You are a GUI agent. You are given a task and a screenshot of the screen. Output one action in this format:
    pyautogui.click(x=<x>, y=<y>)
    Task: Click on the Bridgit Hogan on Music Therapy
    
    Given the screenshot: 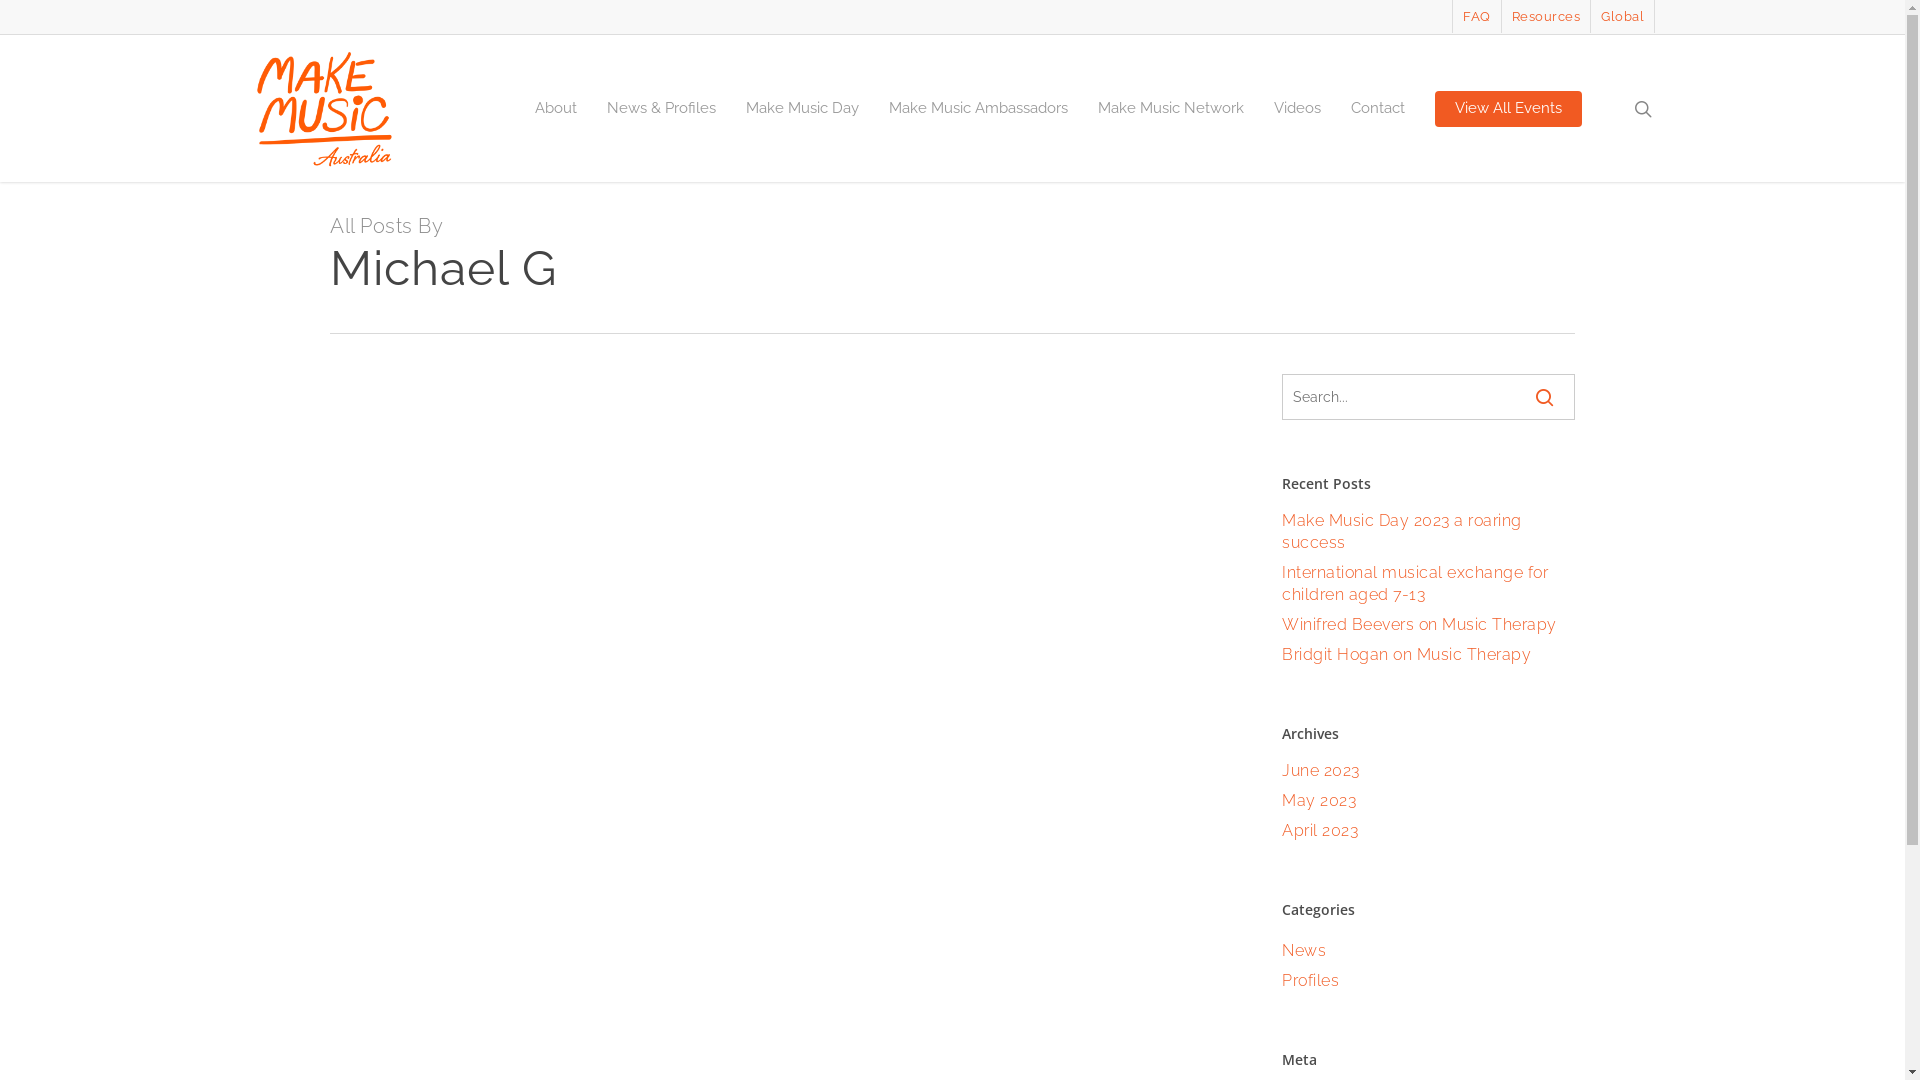 What is the action you would take?
    pyautogui.click(x=1428, y=655)
    